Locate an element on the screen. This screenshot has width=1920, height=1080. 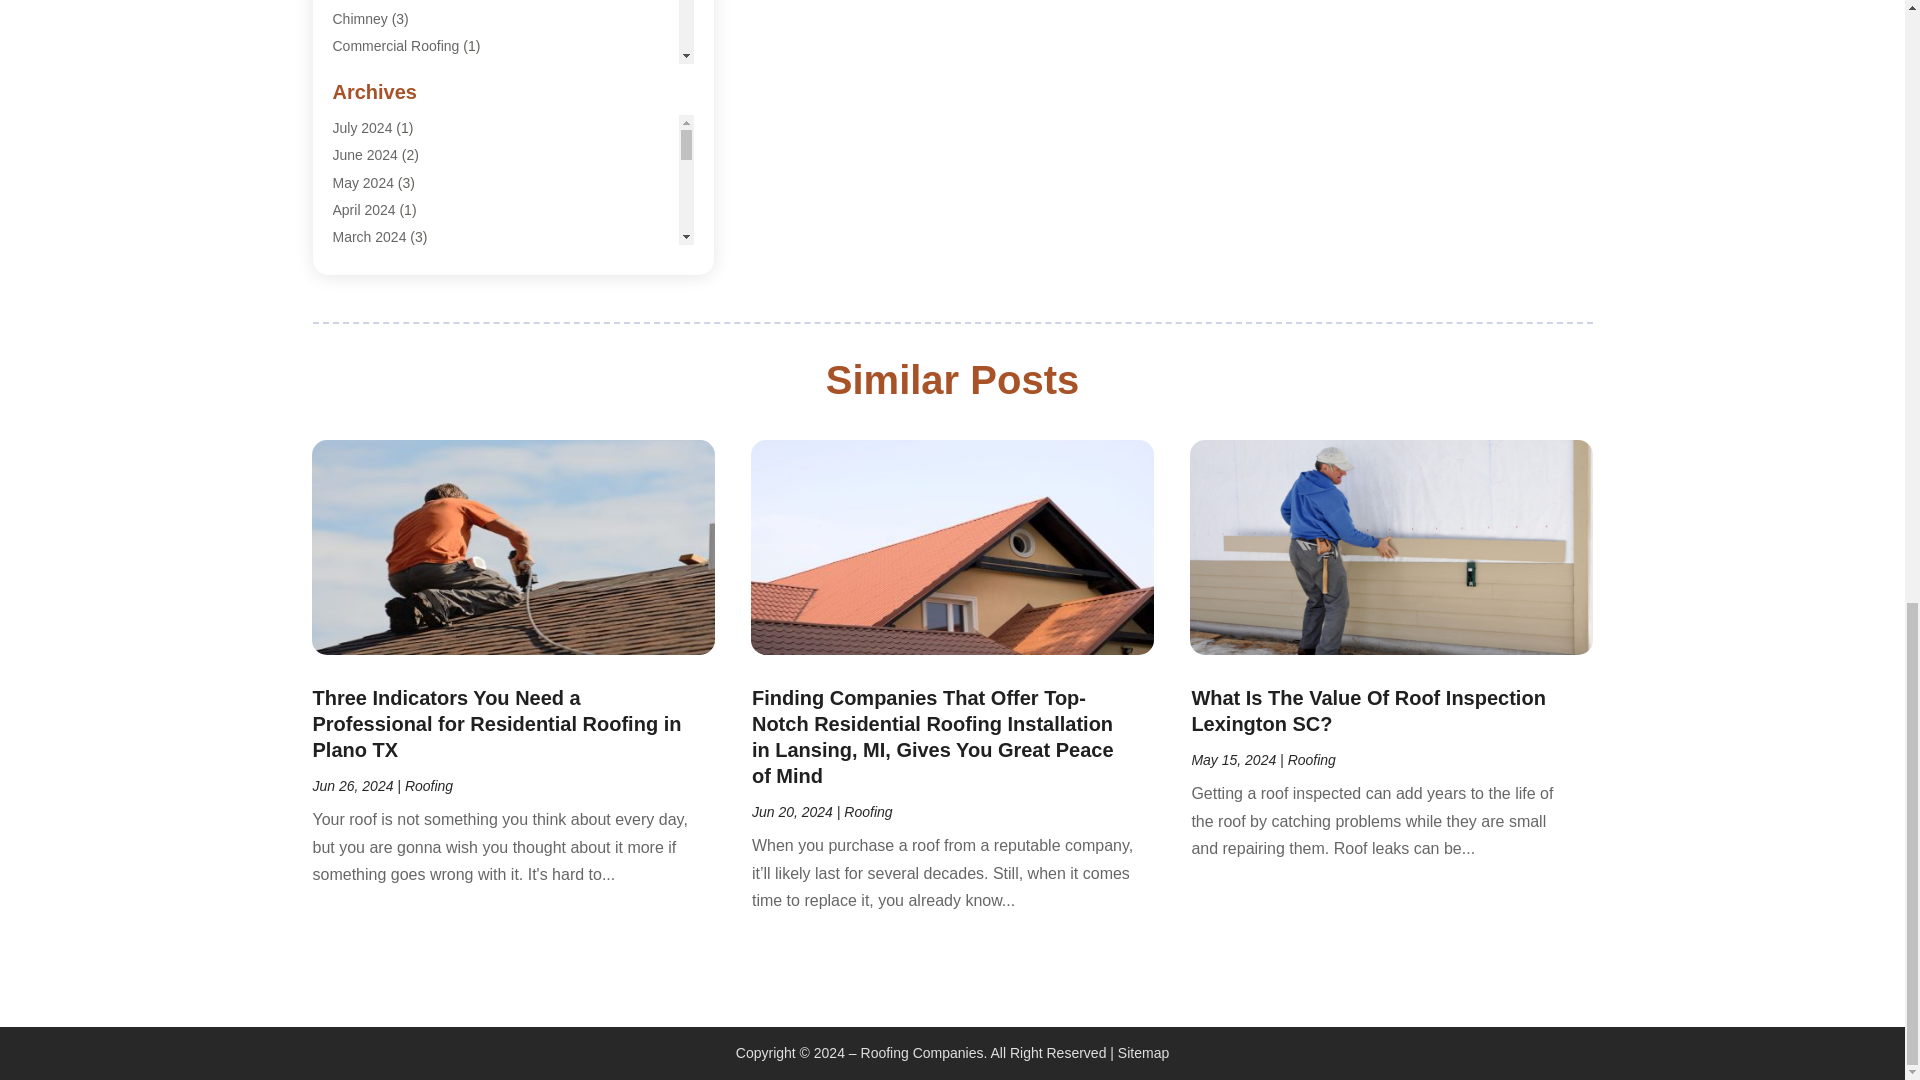
Home Inspection is located at coordinates (384, 427).